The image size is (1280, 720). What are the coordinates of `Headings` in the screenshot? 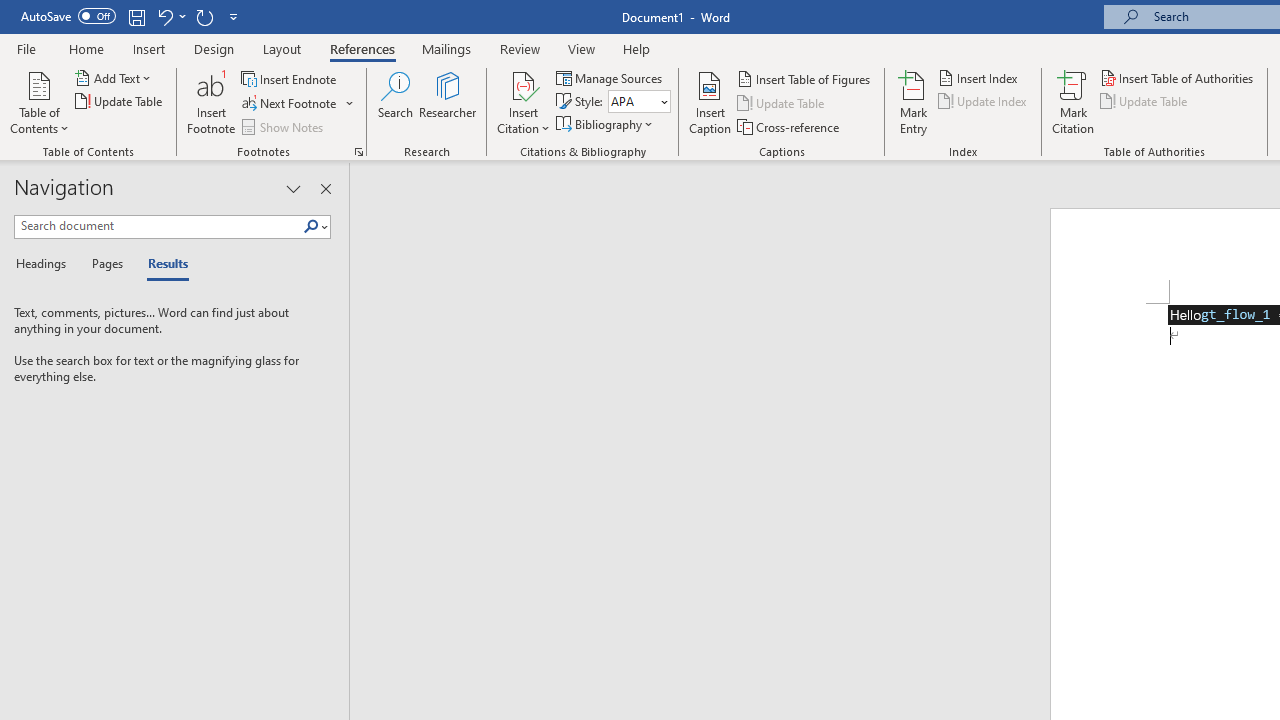 It's located at (45, 264).